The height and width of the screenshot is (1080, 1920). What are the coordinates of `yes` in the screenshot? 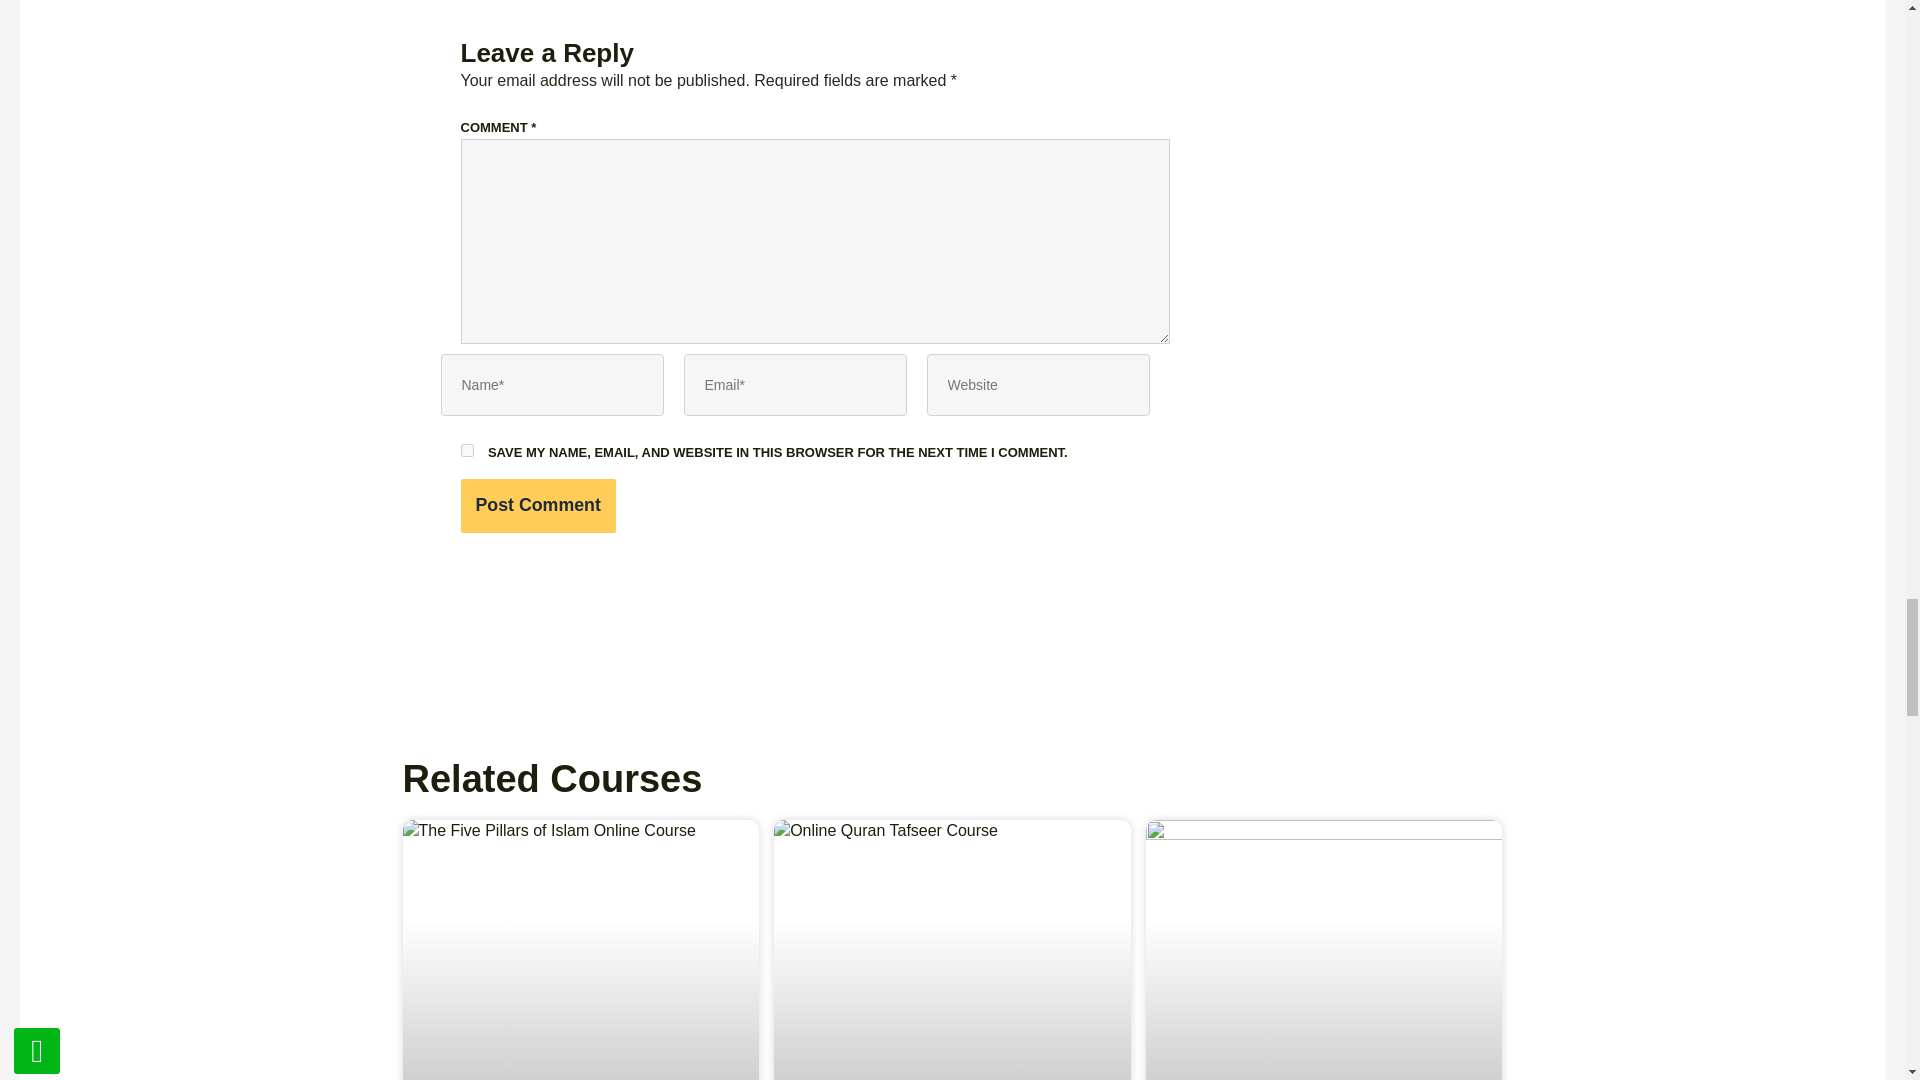 It's located at (466, 450).